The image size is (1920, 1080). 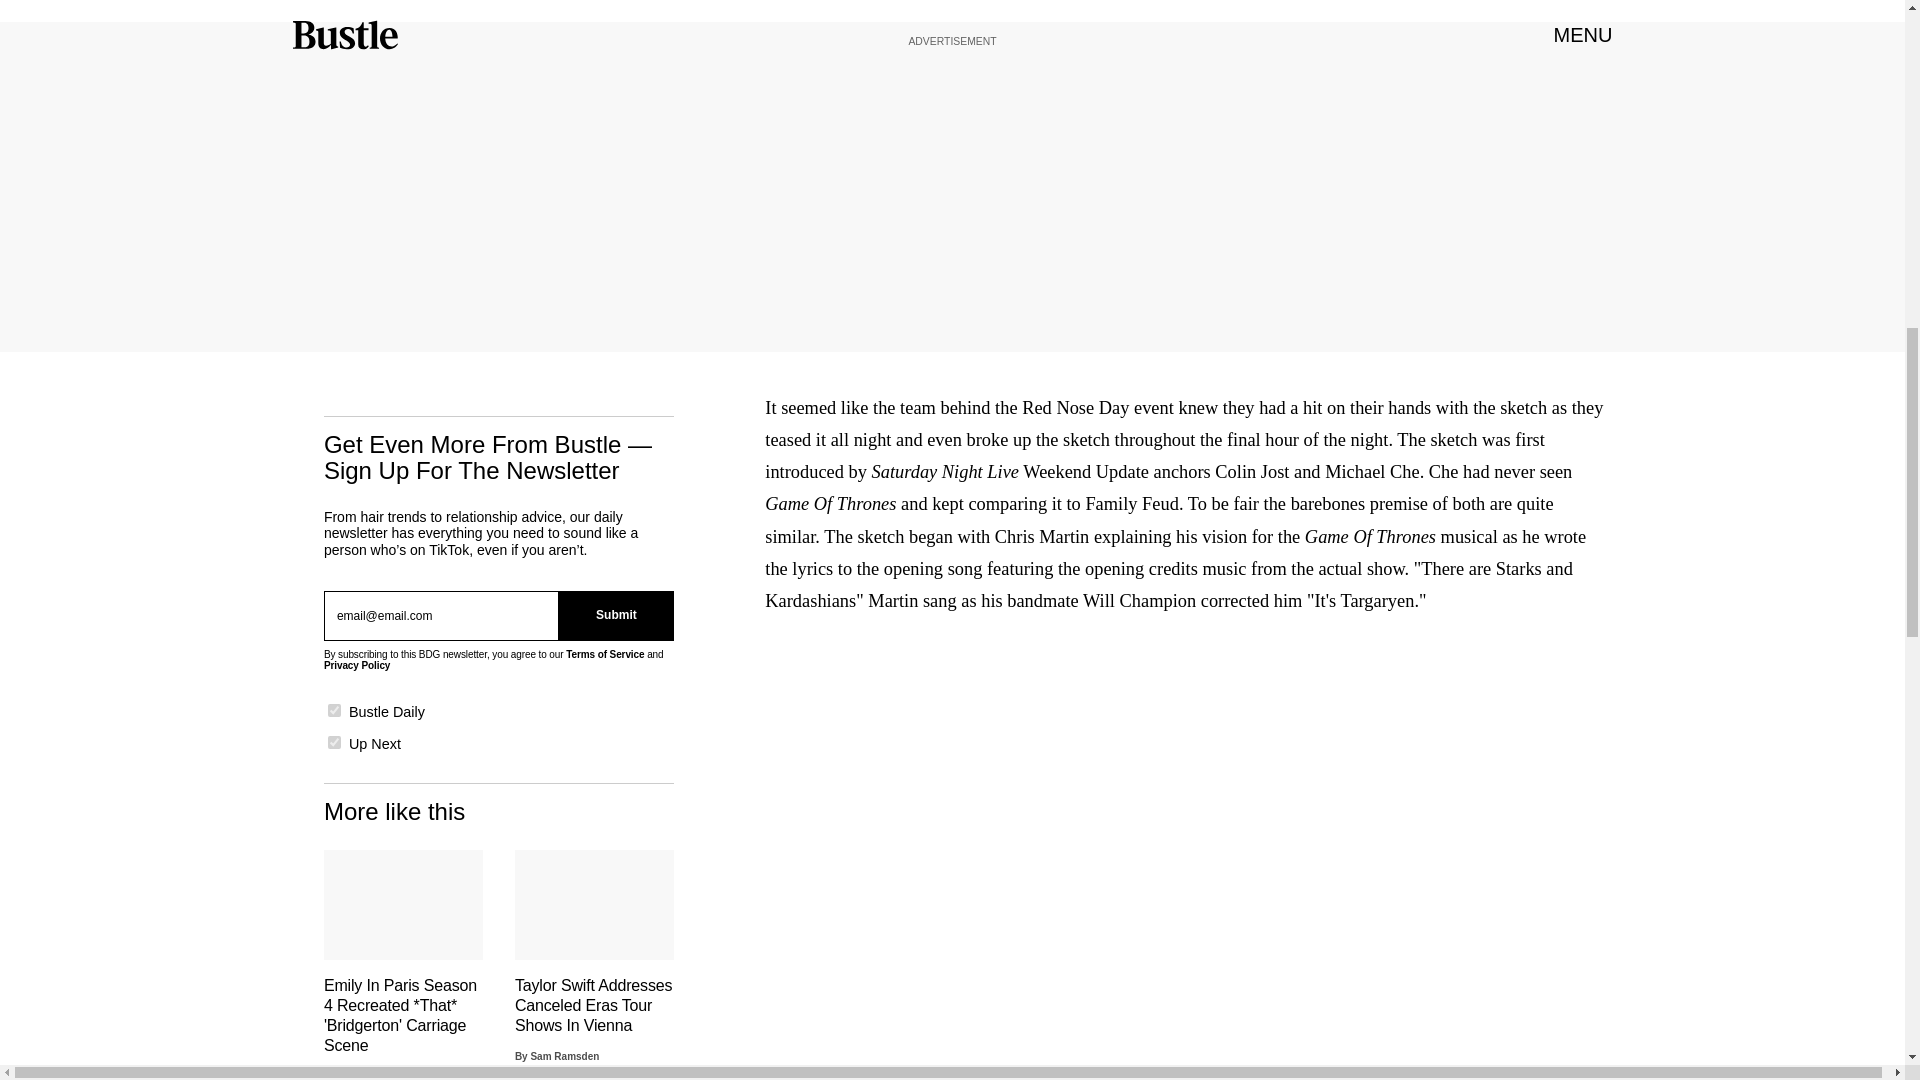 What do you see at coordinates (604, 654) in the screenshot?
I see `Terms of Service` at bounding box center [604, 654].